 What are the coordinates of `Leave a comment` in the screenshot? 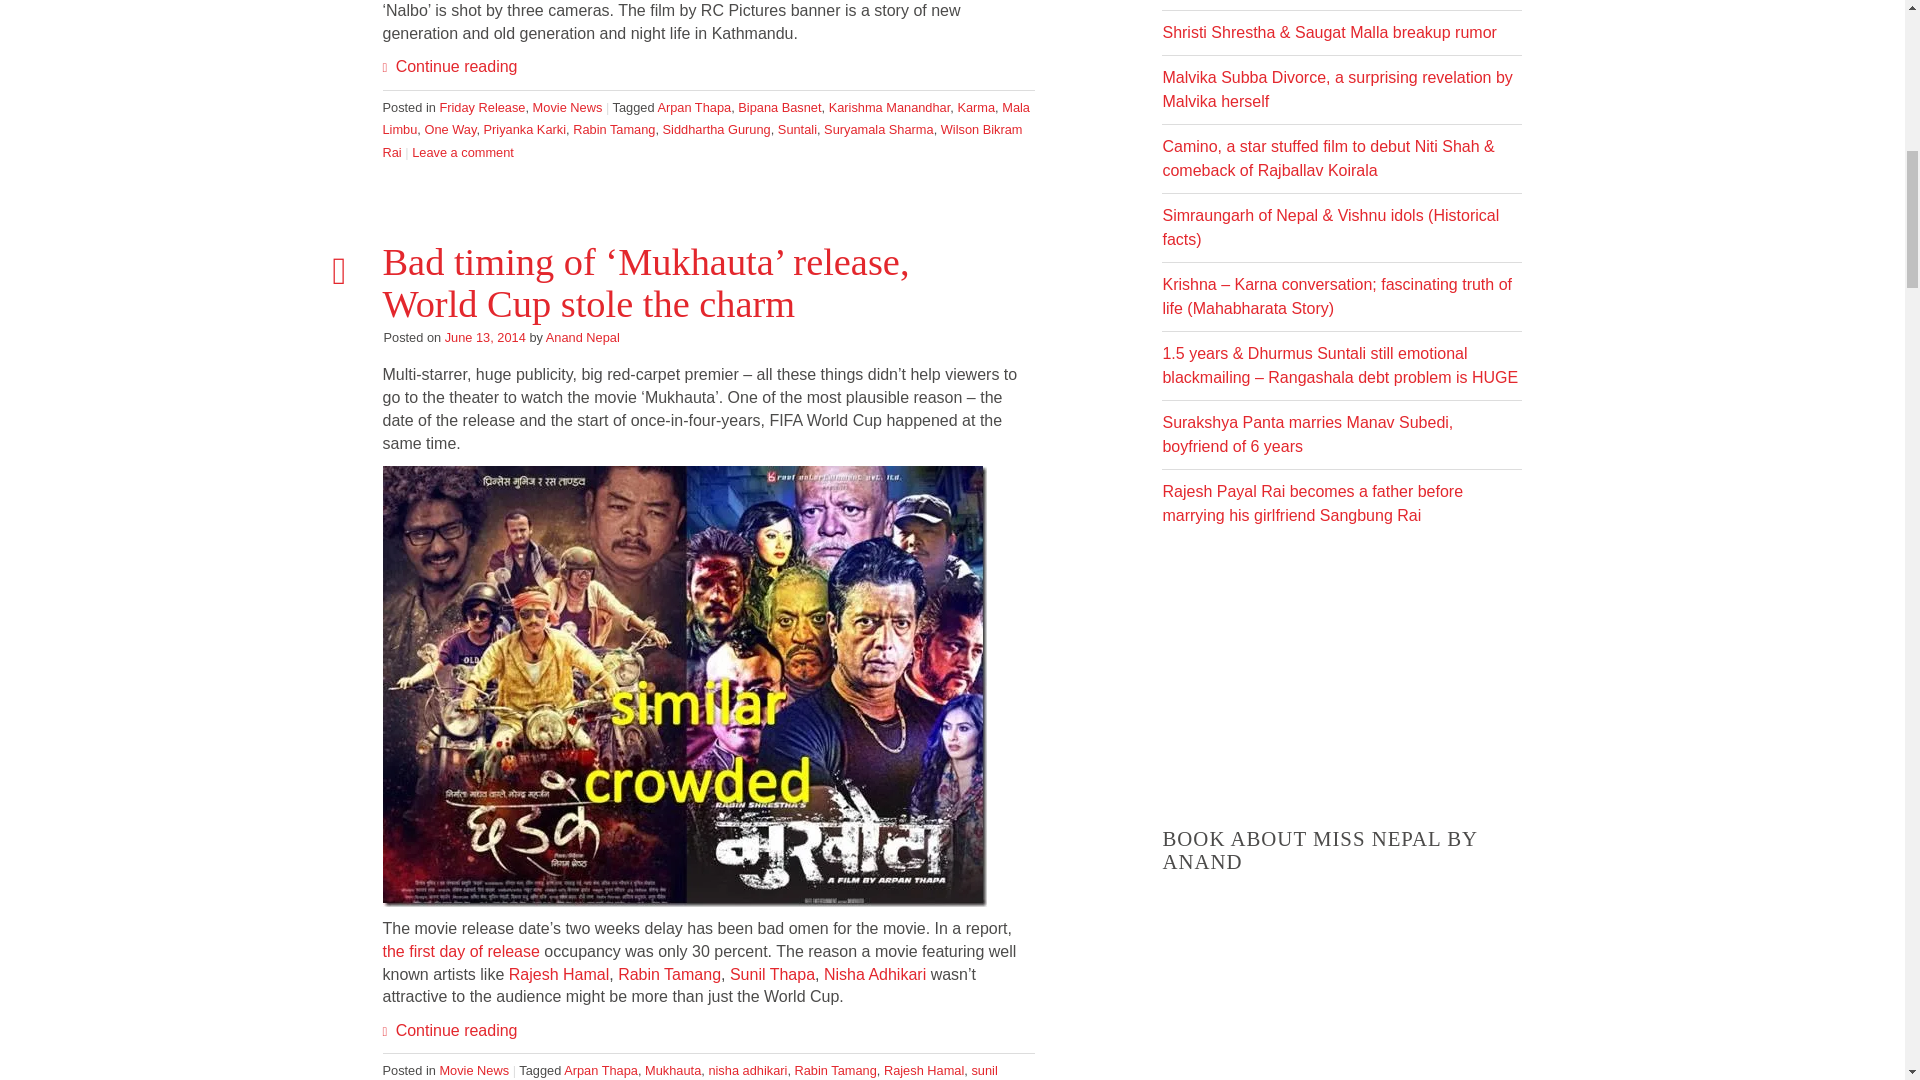 It's located at (463, 152).